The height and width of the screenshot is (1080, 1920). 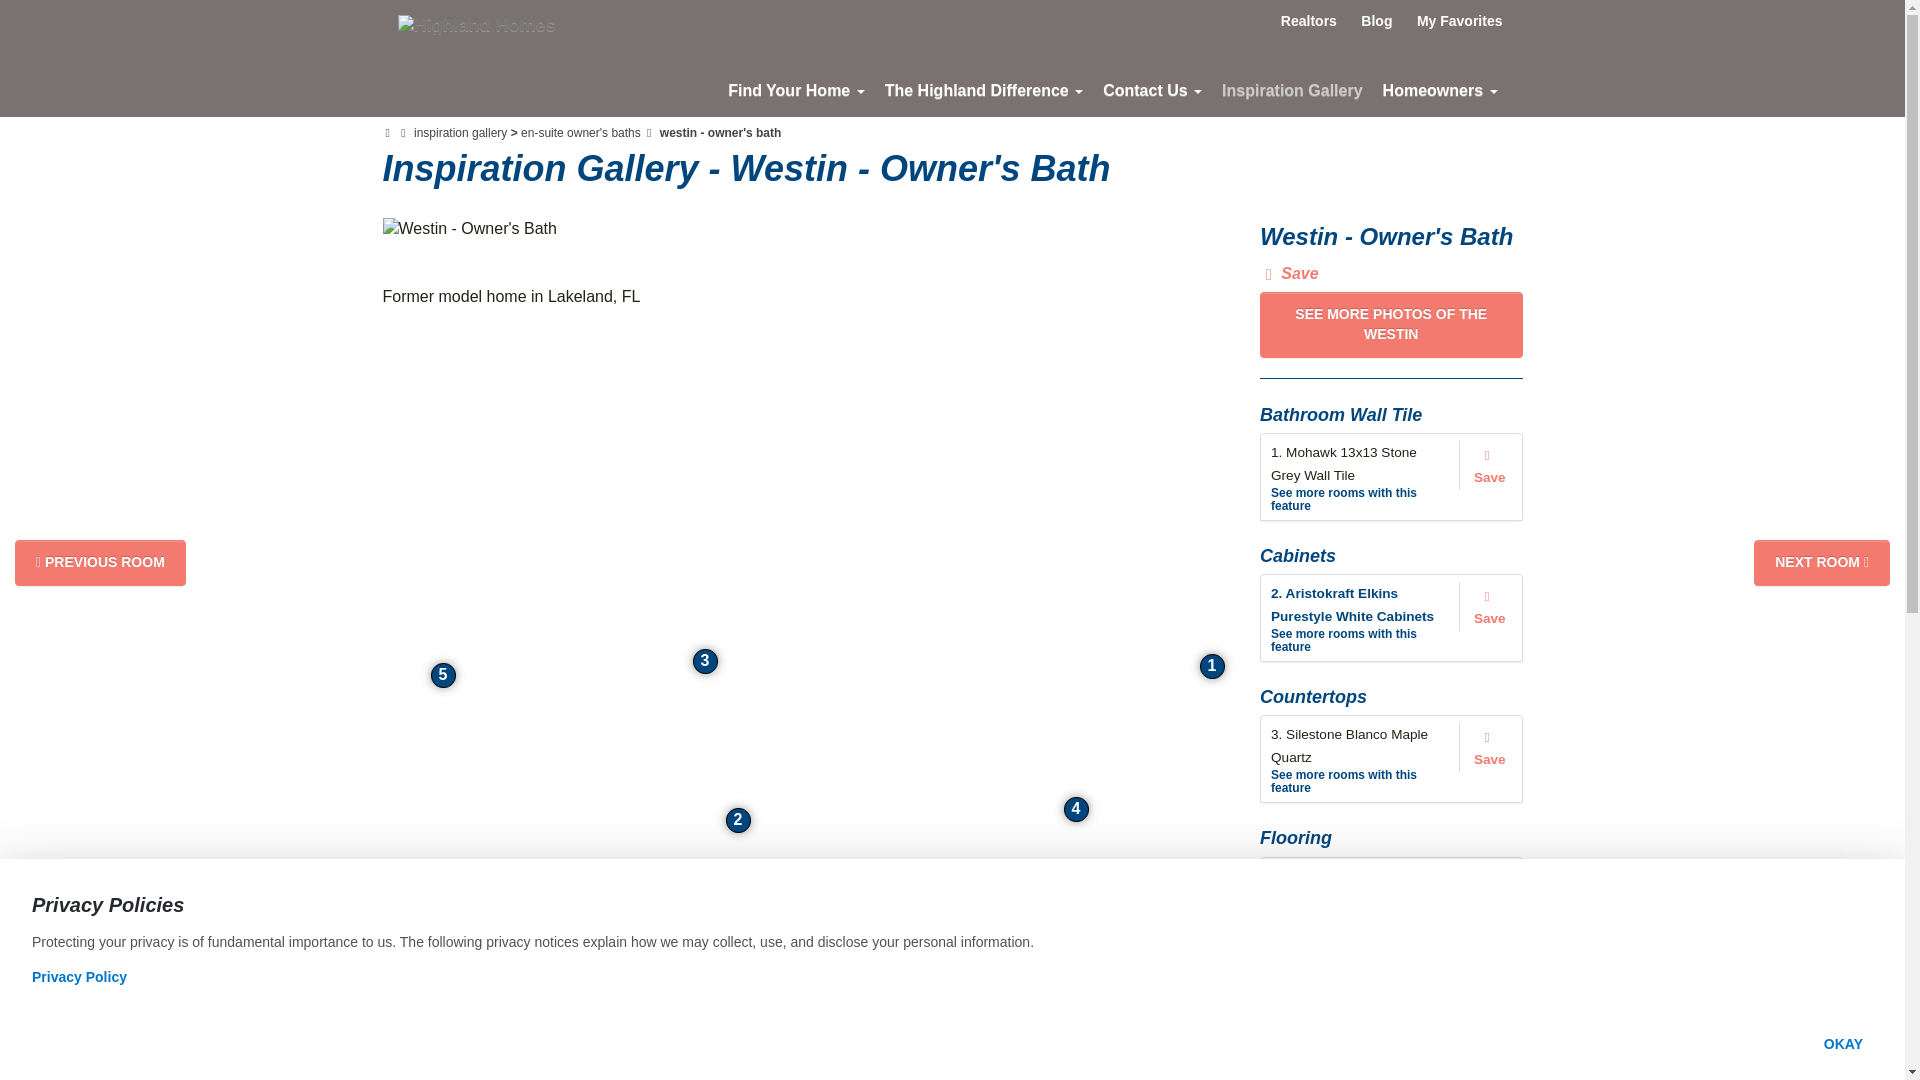 I want to click on Save, so click(x=1490, y=606).